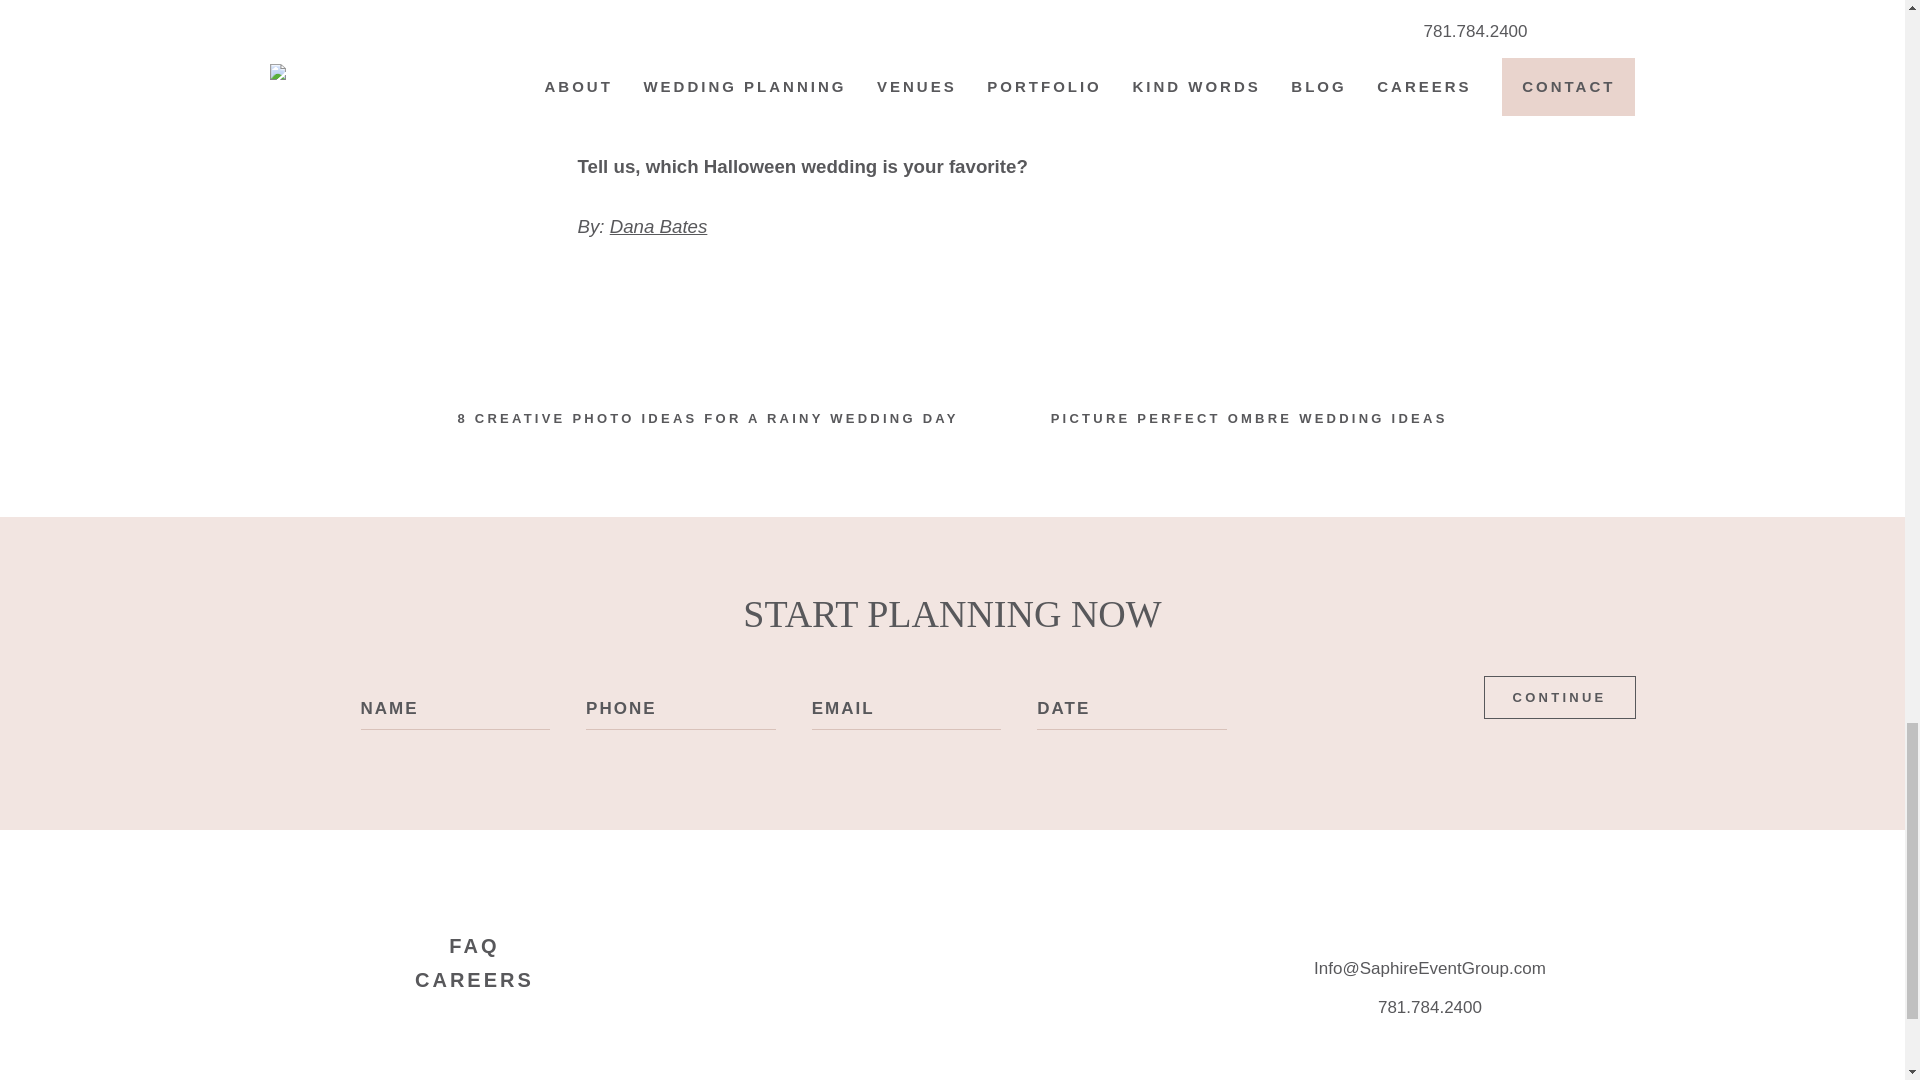 This screenshot has width=1920, height=1080. Describe the element at coordinates (819, 107) in the screenshot. I see `photo credit- whimsical costume wedding: bridalguide.com` at that location.